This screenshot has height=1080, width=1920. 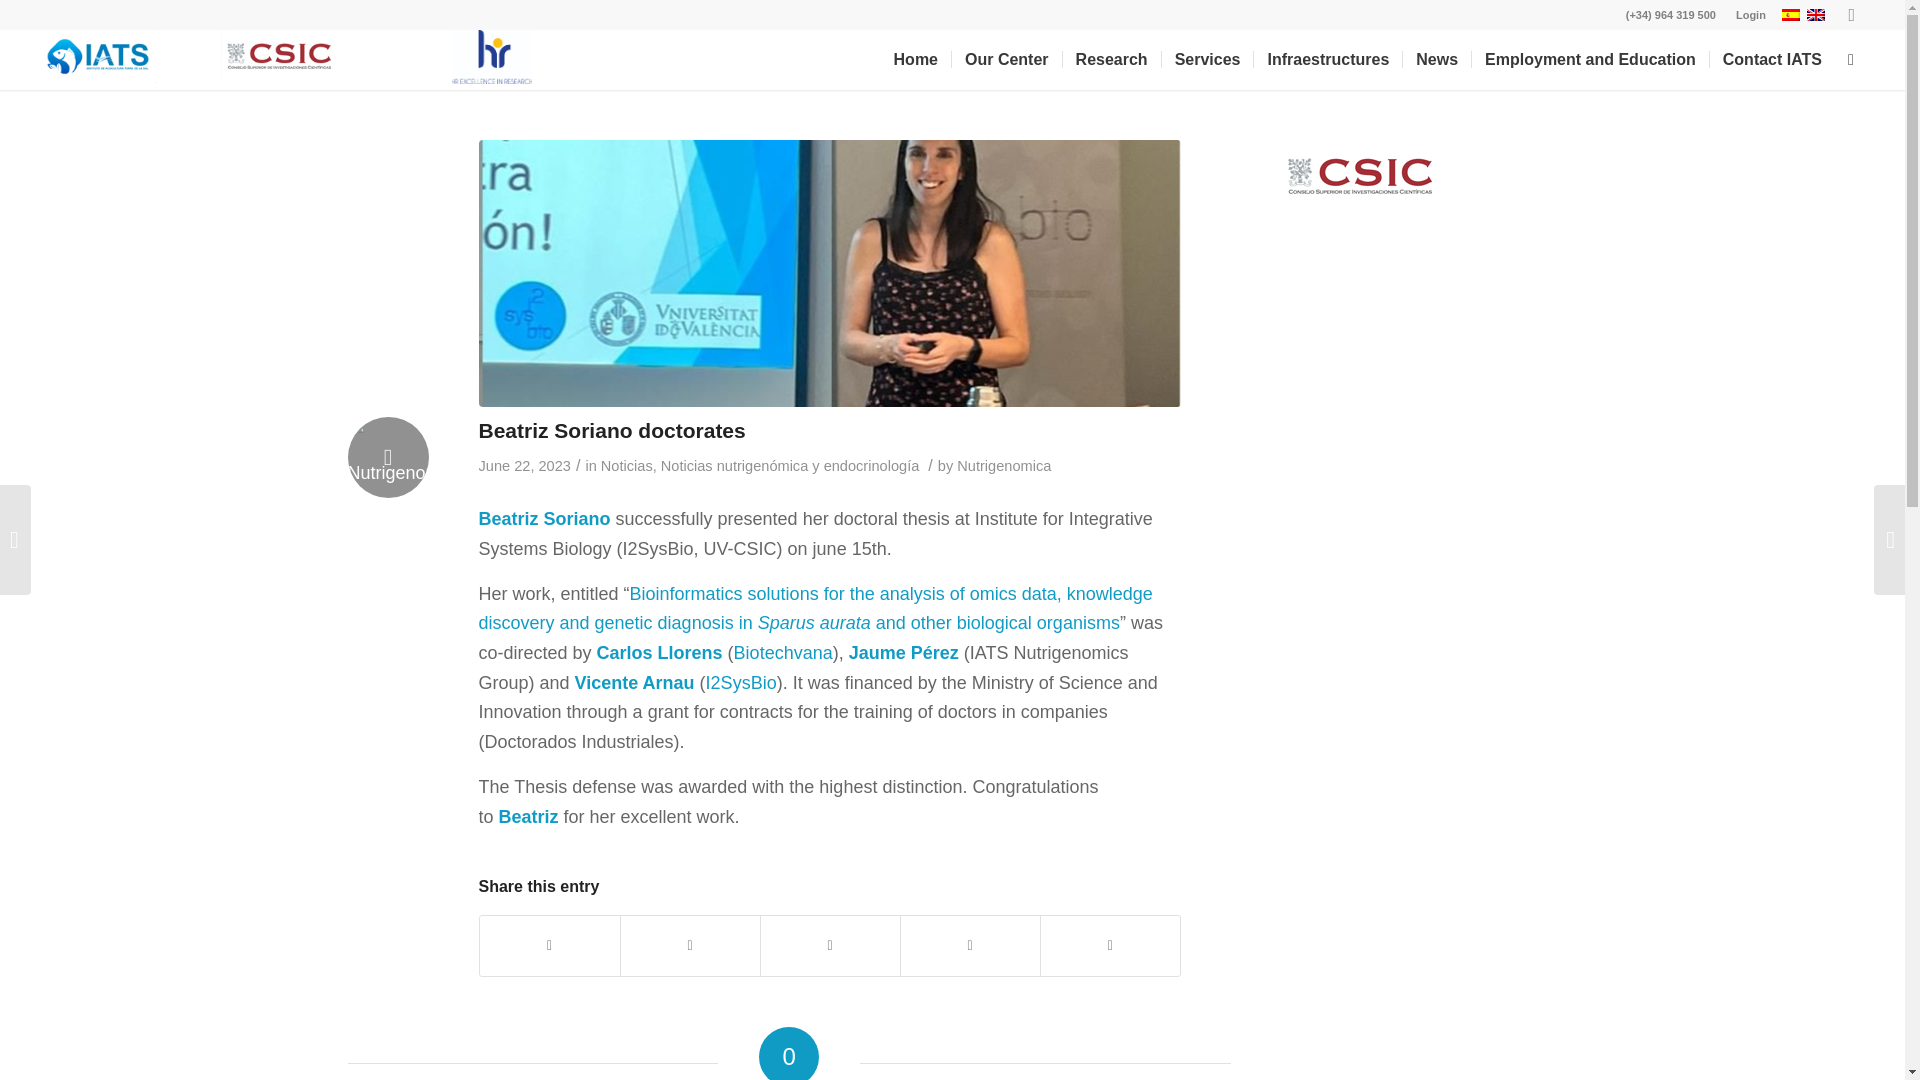 What do you see at coordinates (1436, 60) in the screenshot?
I see `News` at bounding box center [1436, 60].